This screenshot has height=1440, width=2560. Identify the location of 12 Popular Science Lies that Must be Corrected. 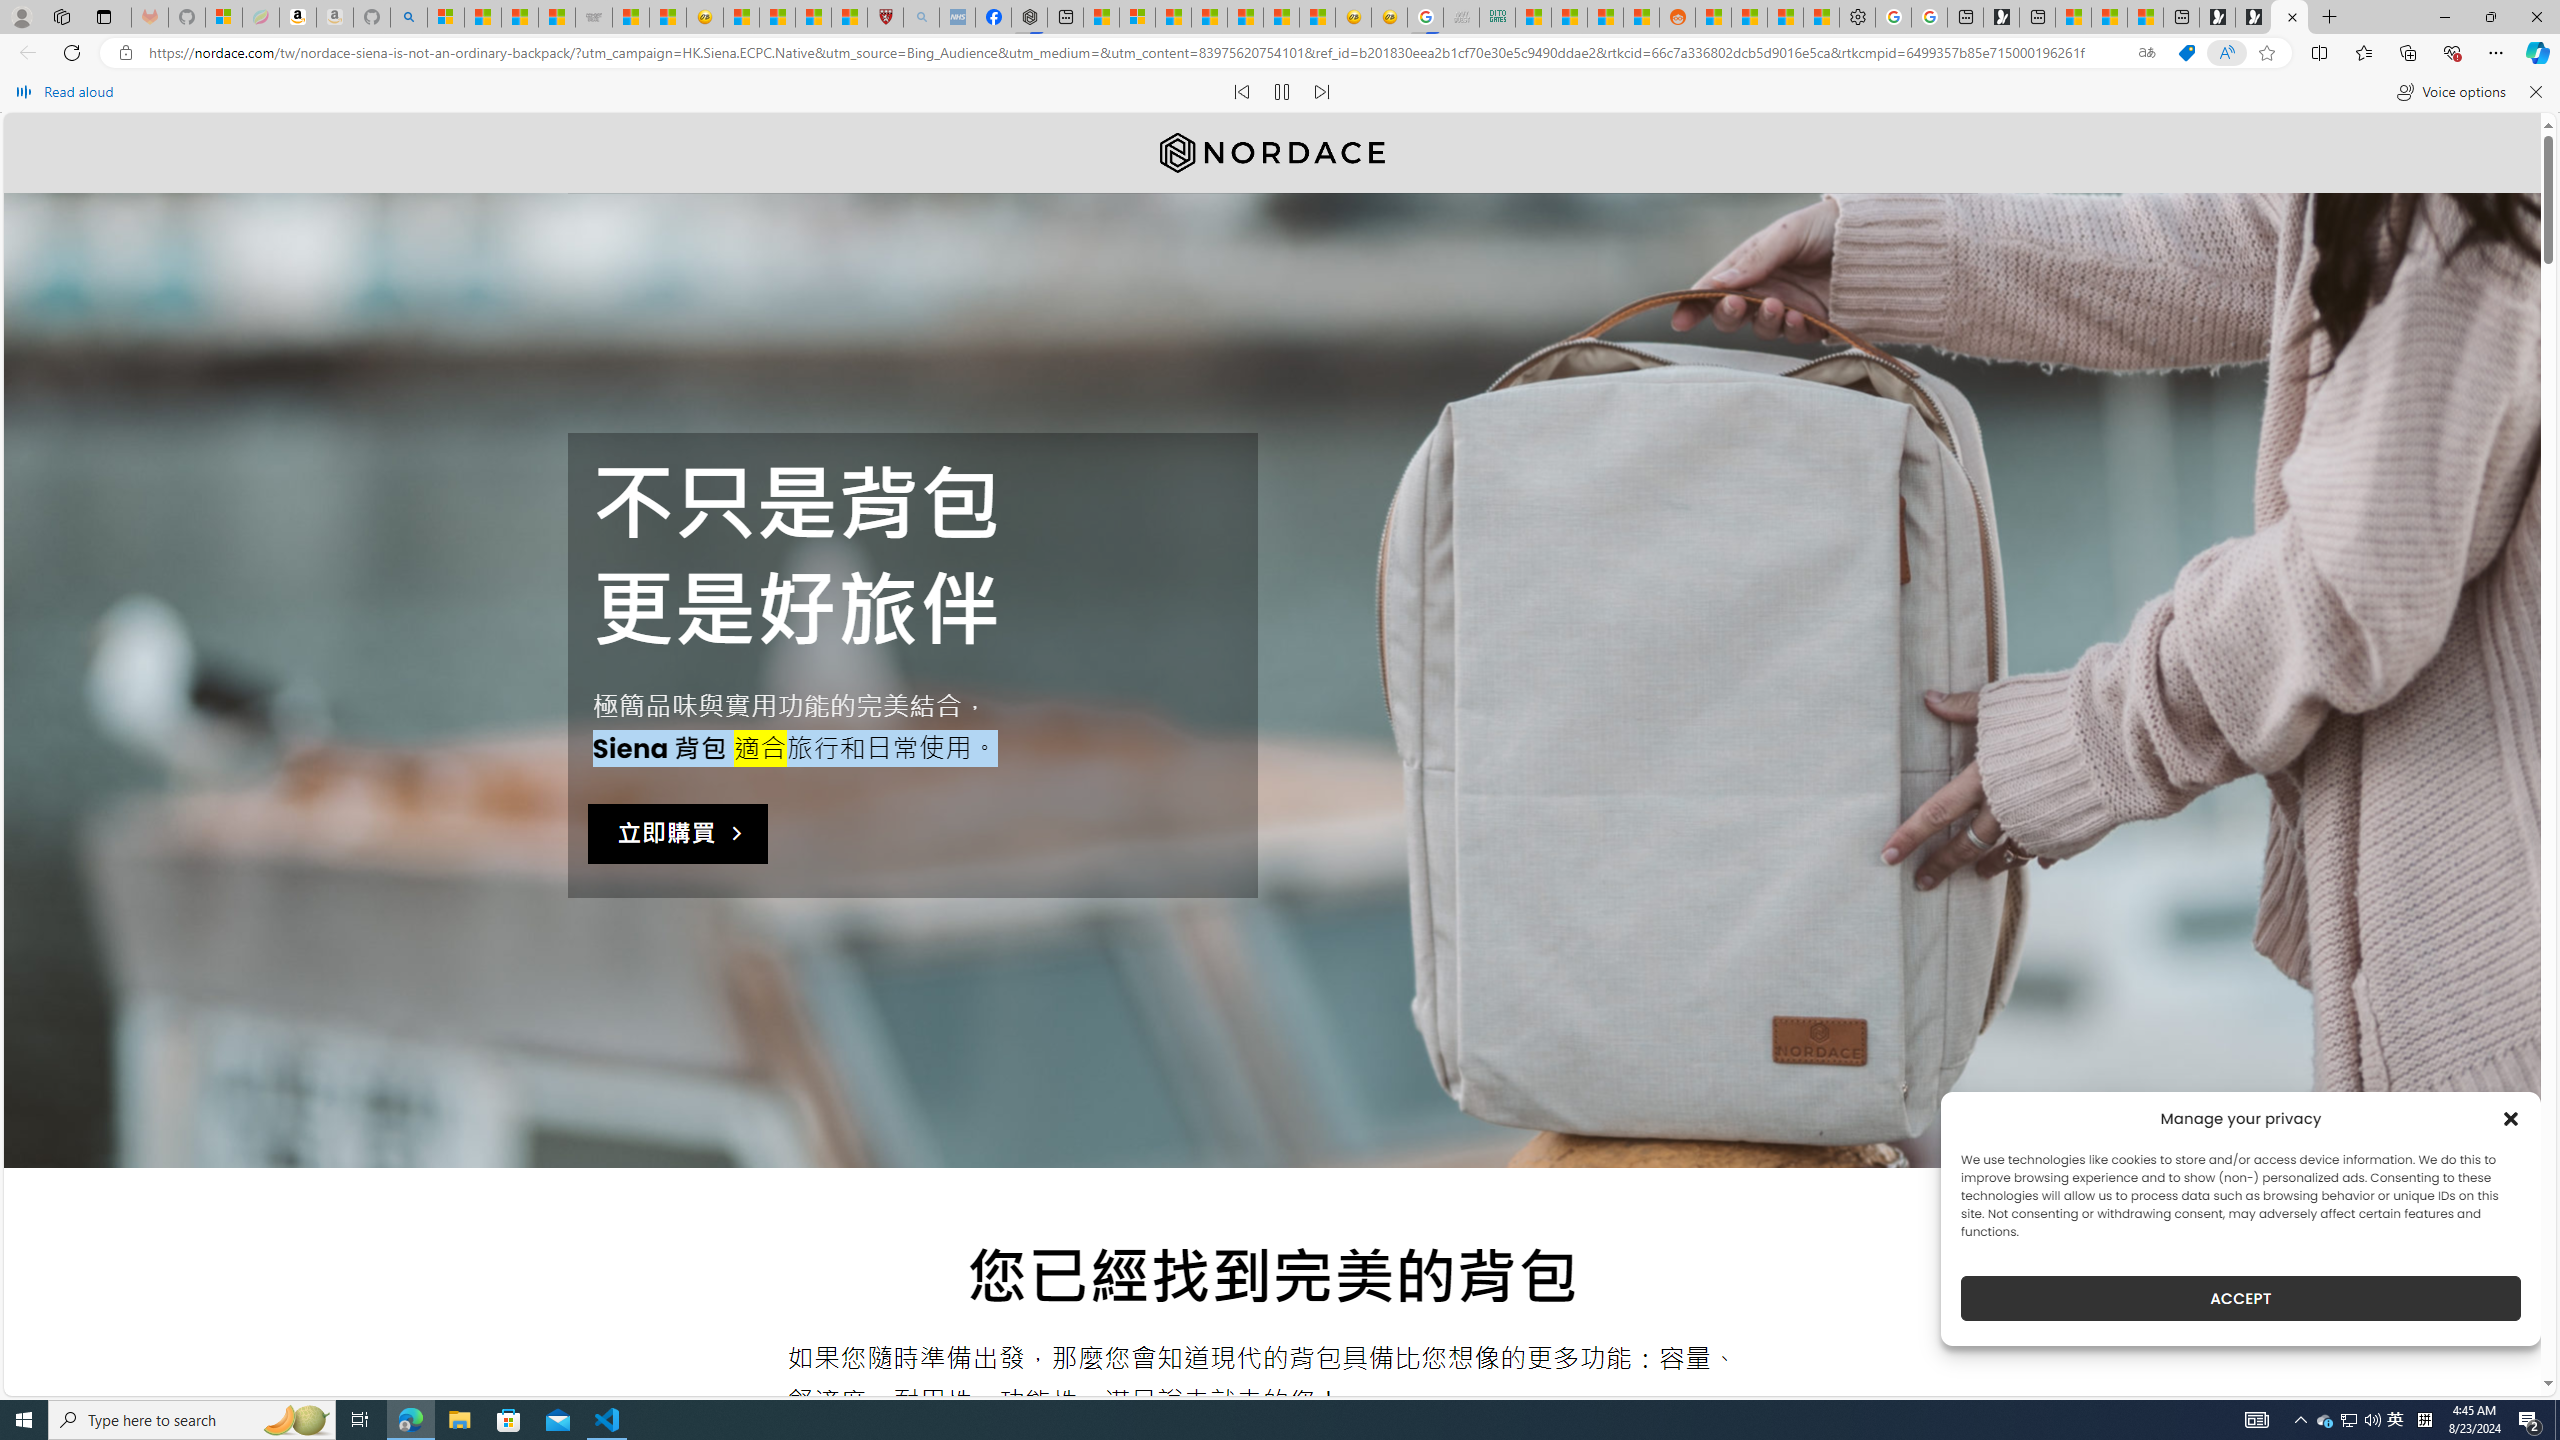
(848, 17).